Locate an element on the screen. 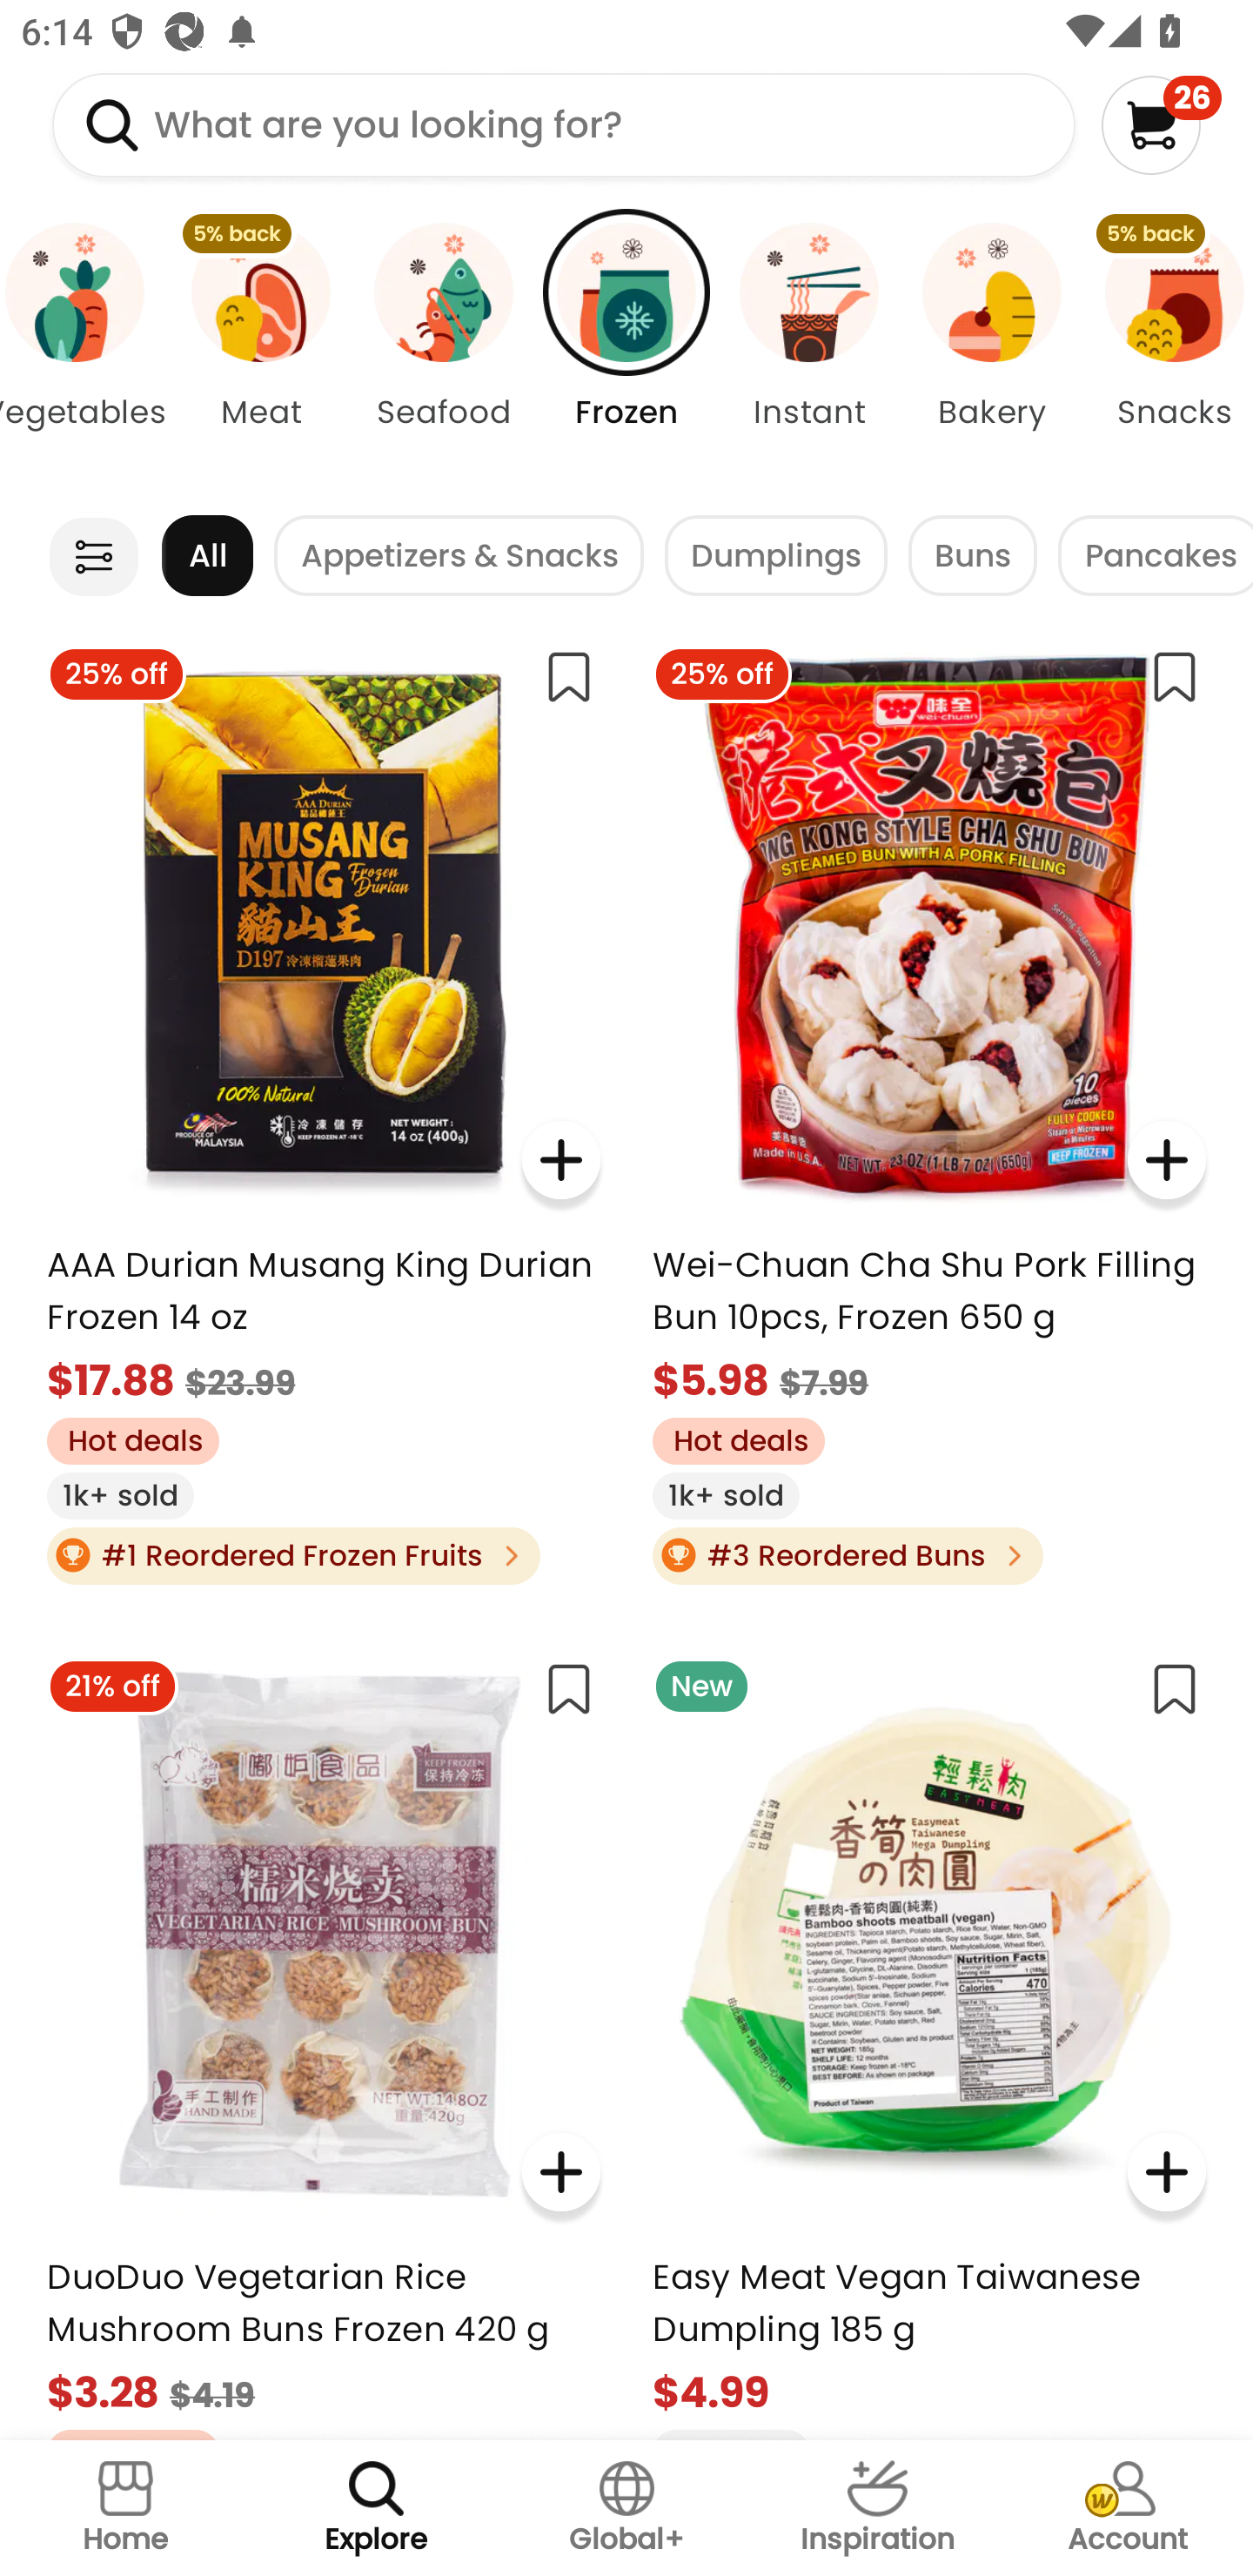 Image resolution: width=1253 pixels, height=2576 pixels. Bakery is located at coordinates (992, 352).